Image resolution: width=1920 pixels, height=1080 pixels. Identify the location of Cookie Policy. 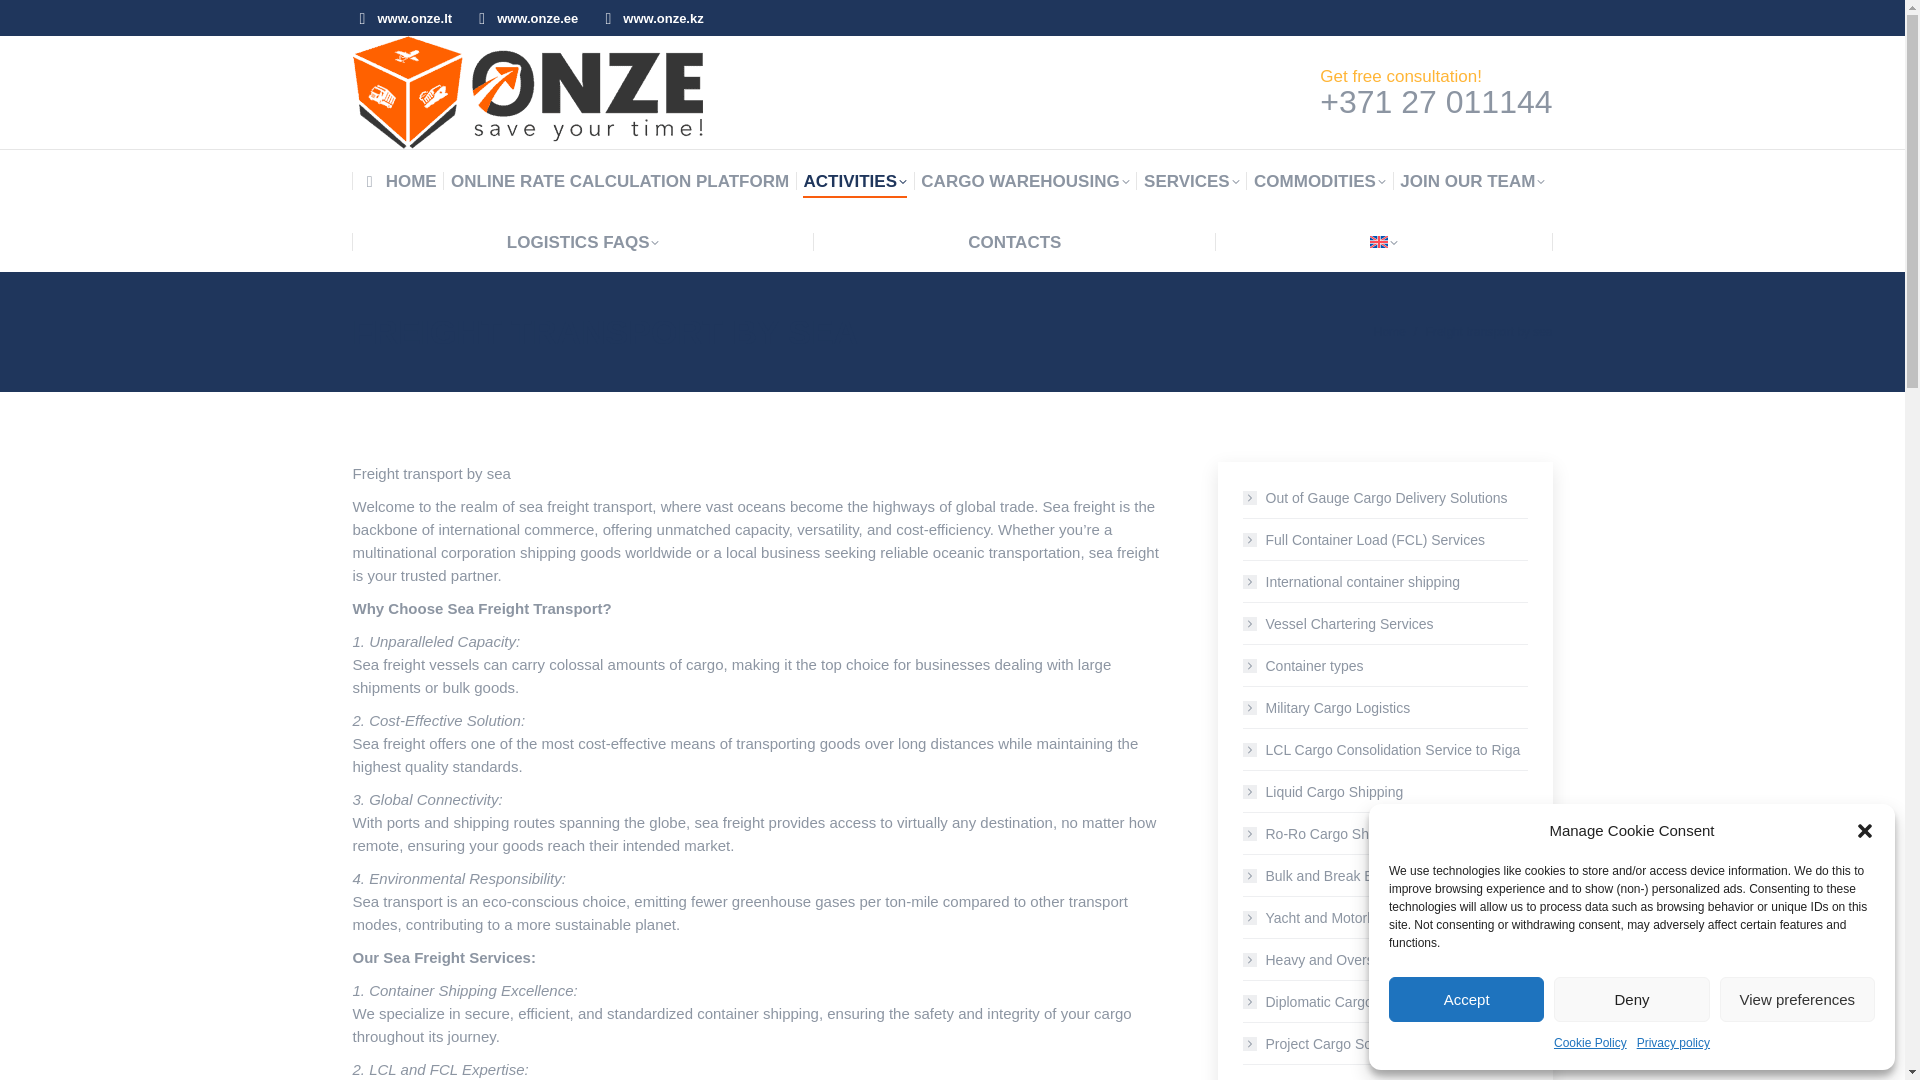
(1590, 1044).